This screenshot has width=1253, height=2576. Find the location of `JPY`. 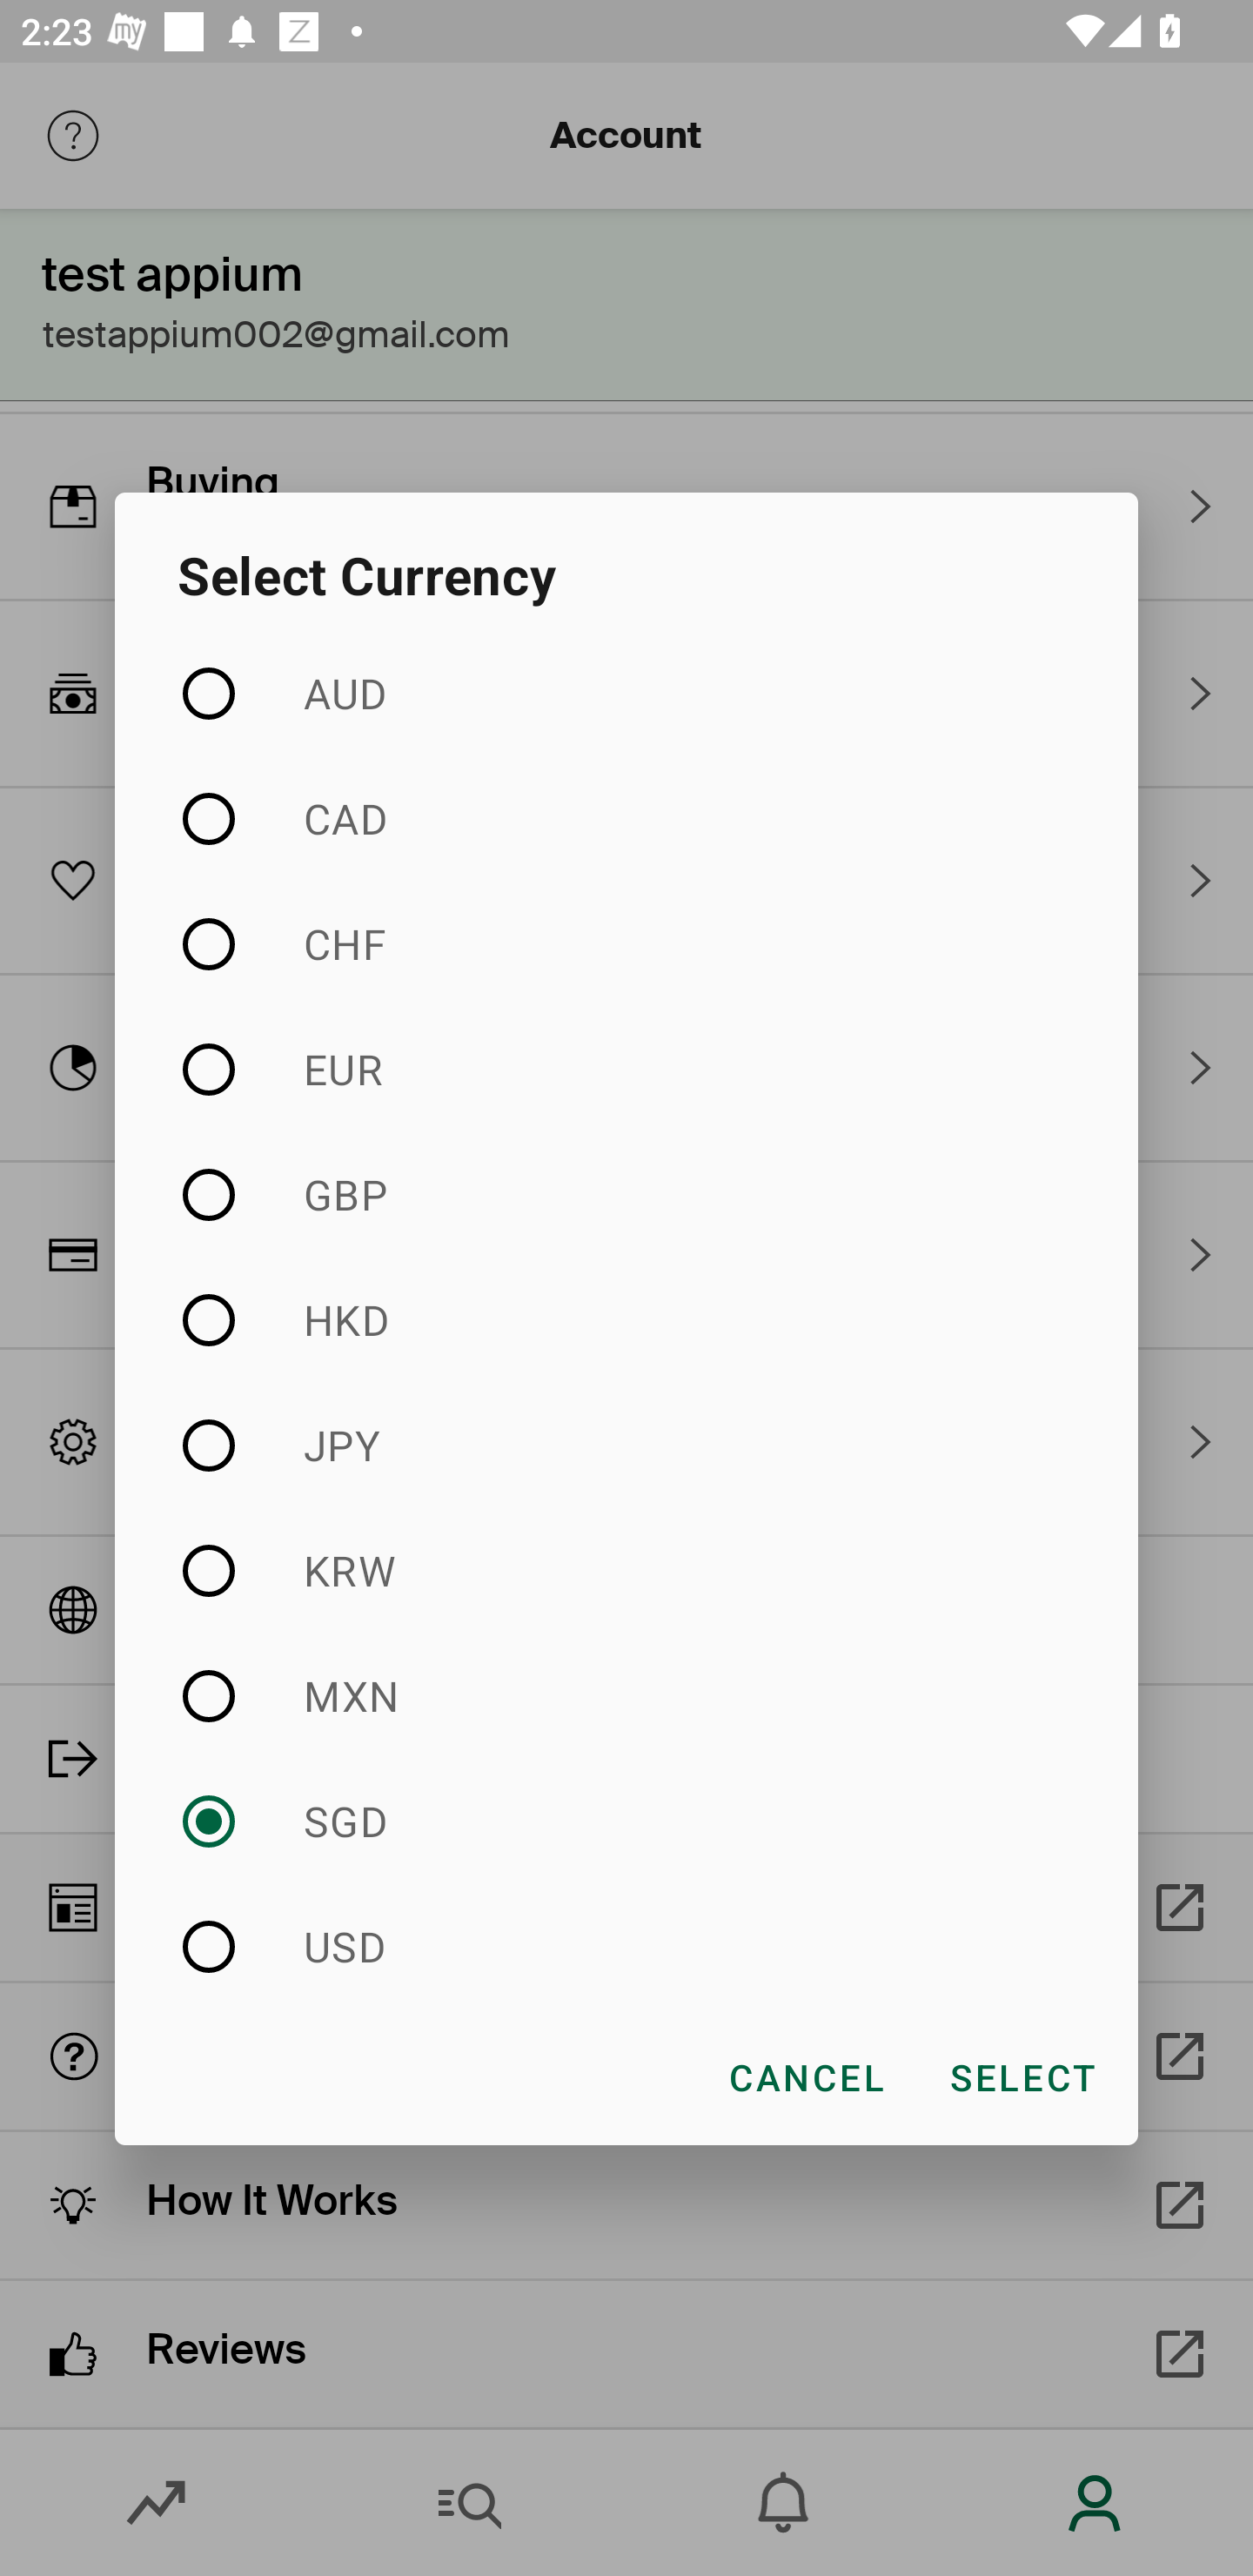

JPY is located at coordinates (626, 1445).